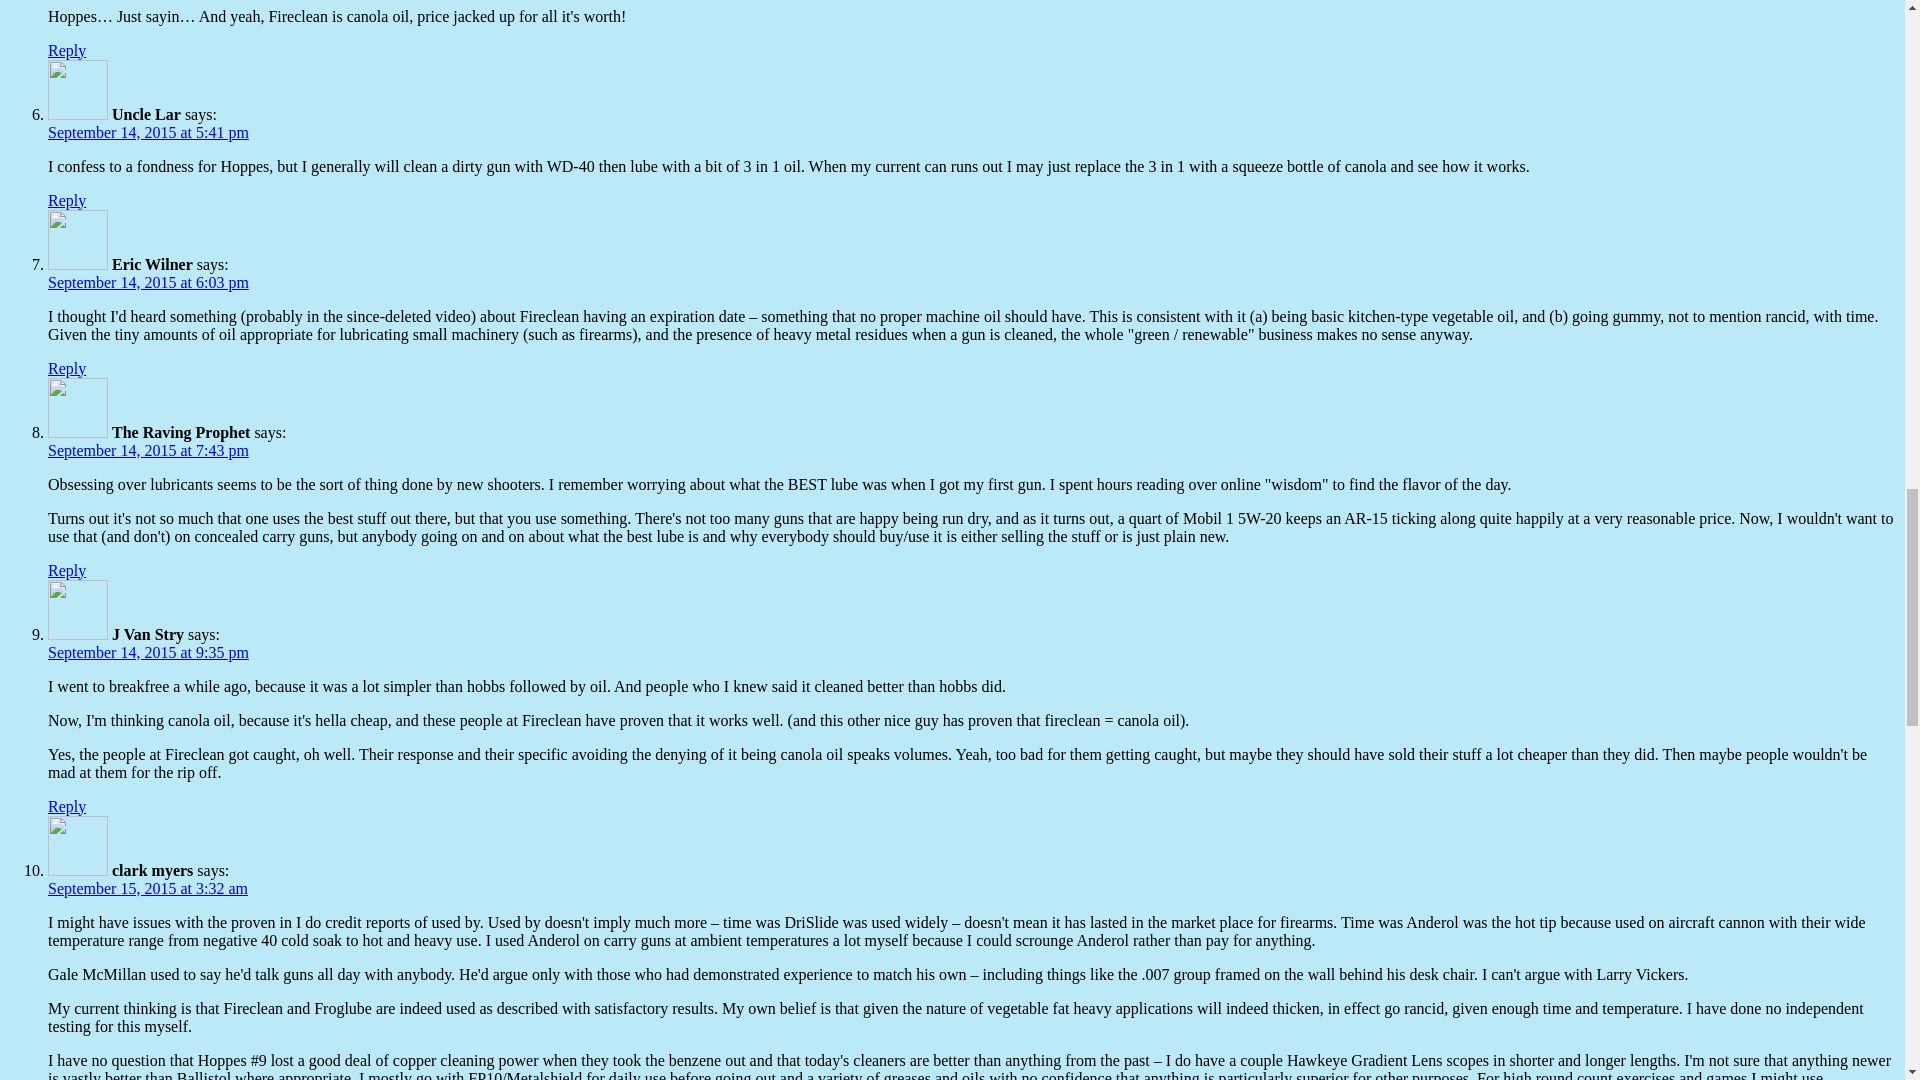 The image size is (1920, 1080). I want to click on Reply, so click(67, 200).